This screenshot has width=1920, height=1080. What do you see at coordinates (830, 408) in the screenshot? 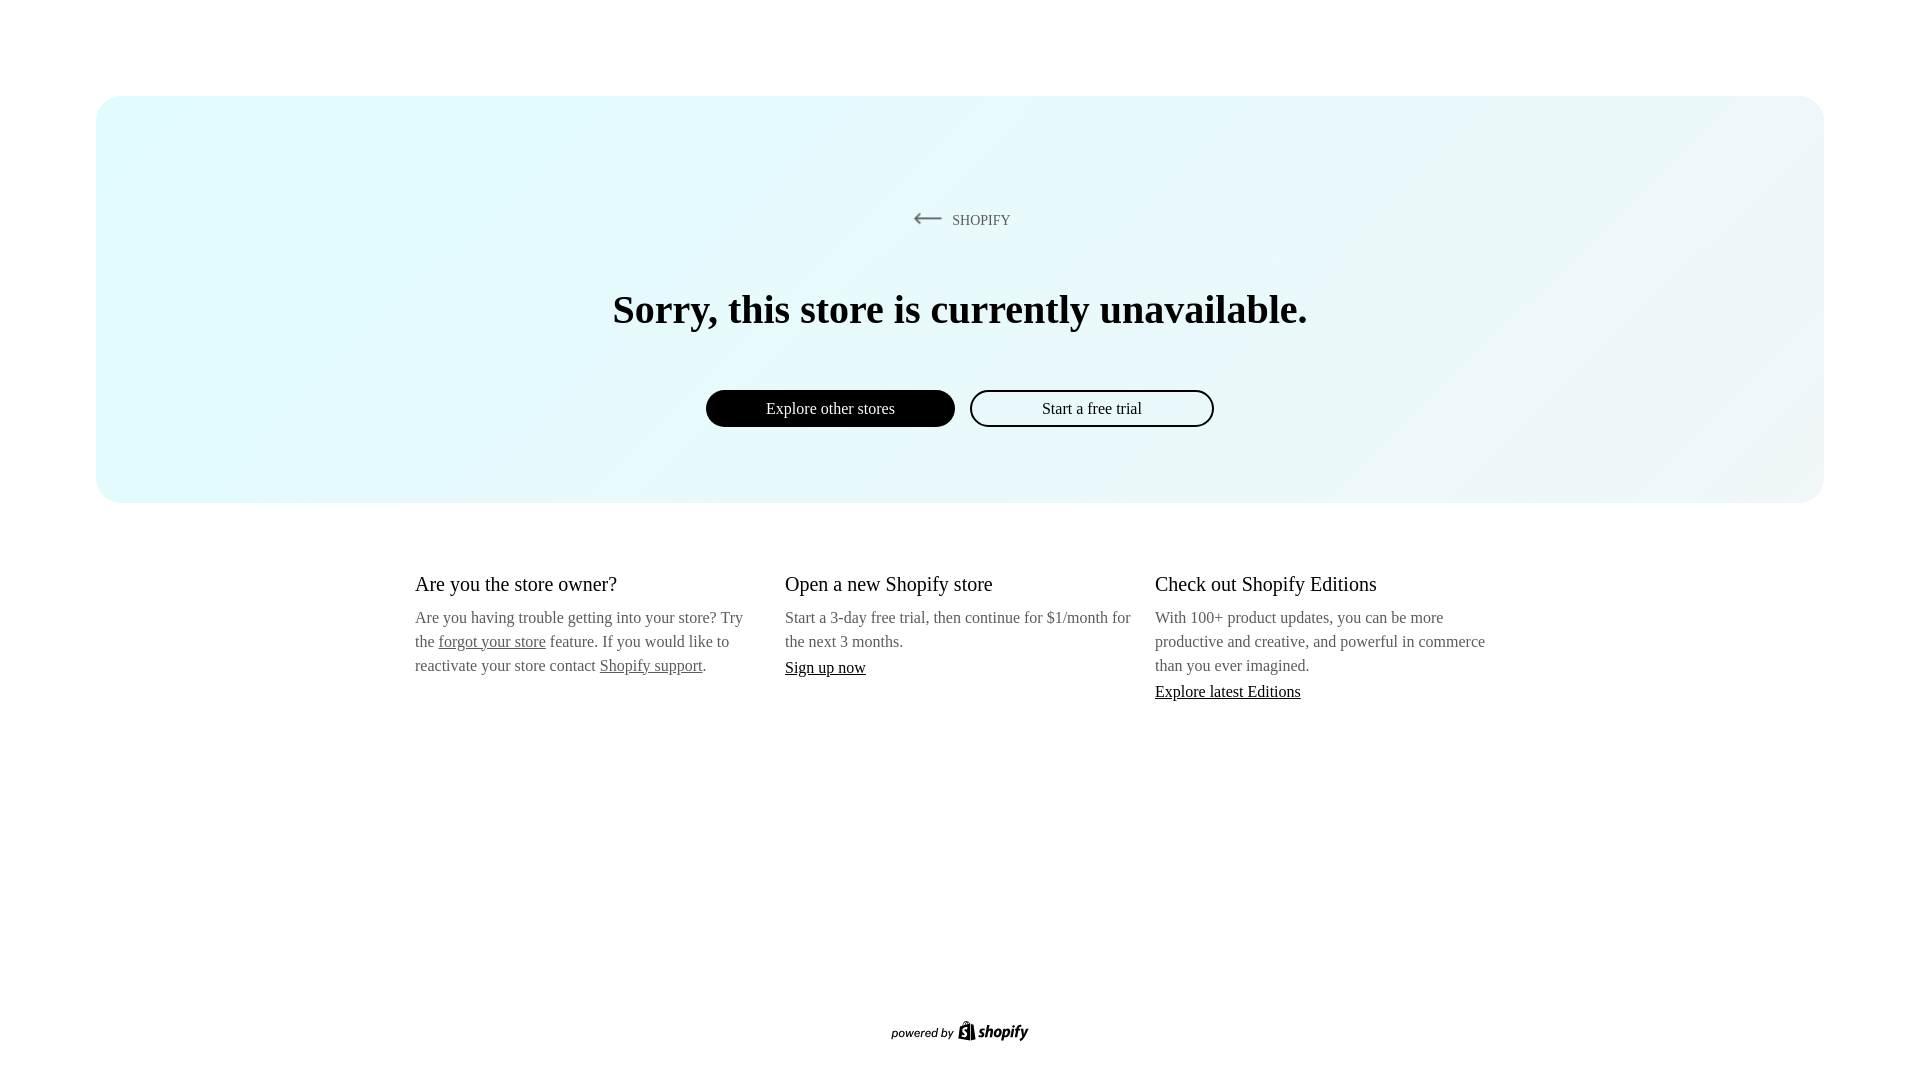
I see `Explore other stores` at bounding box center [830, 408].